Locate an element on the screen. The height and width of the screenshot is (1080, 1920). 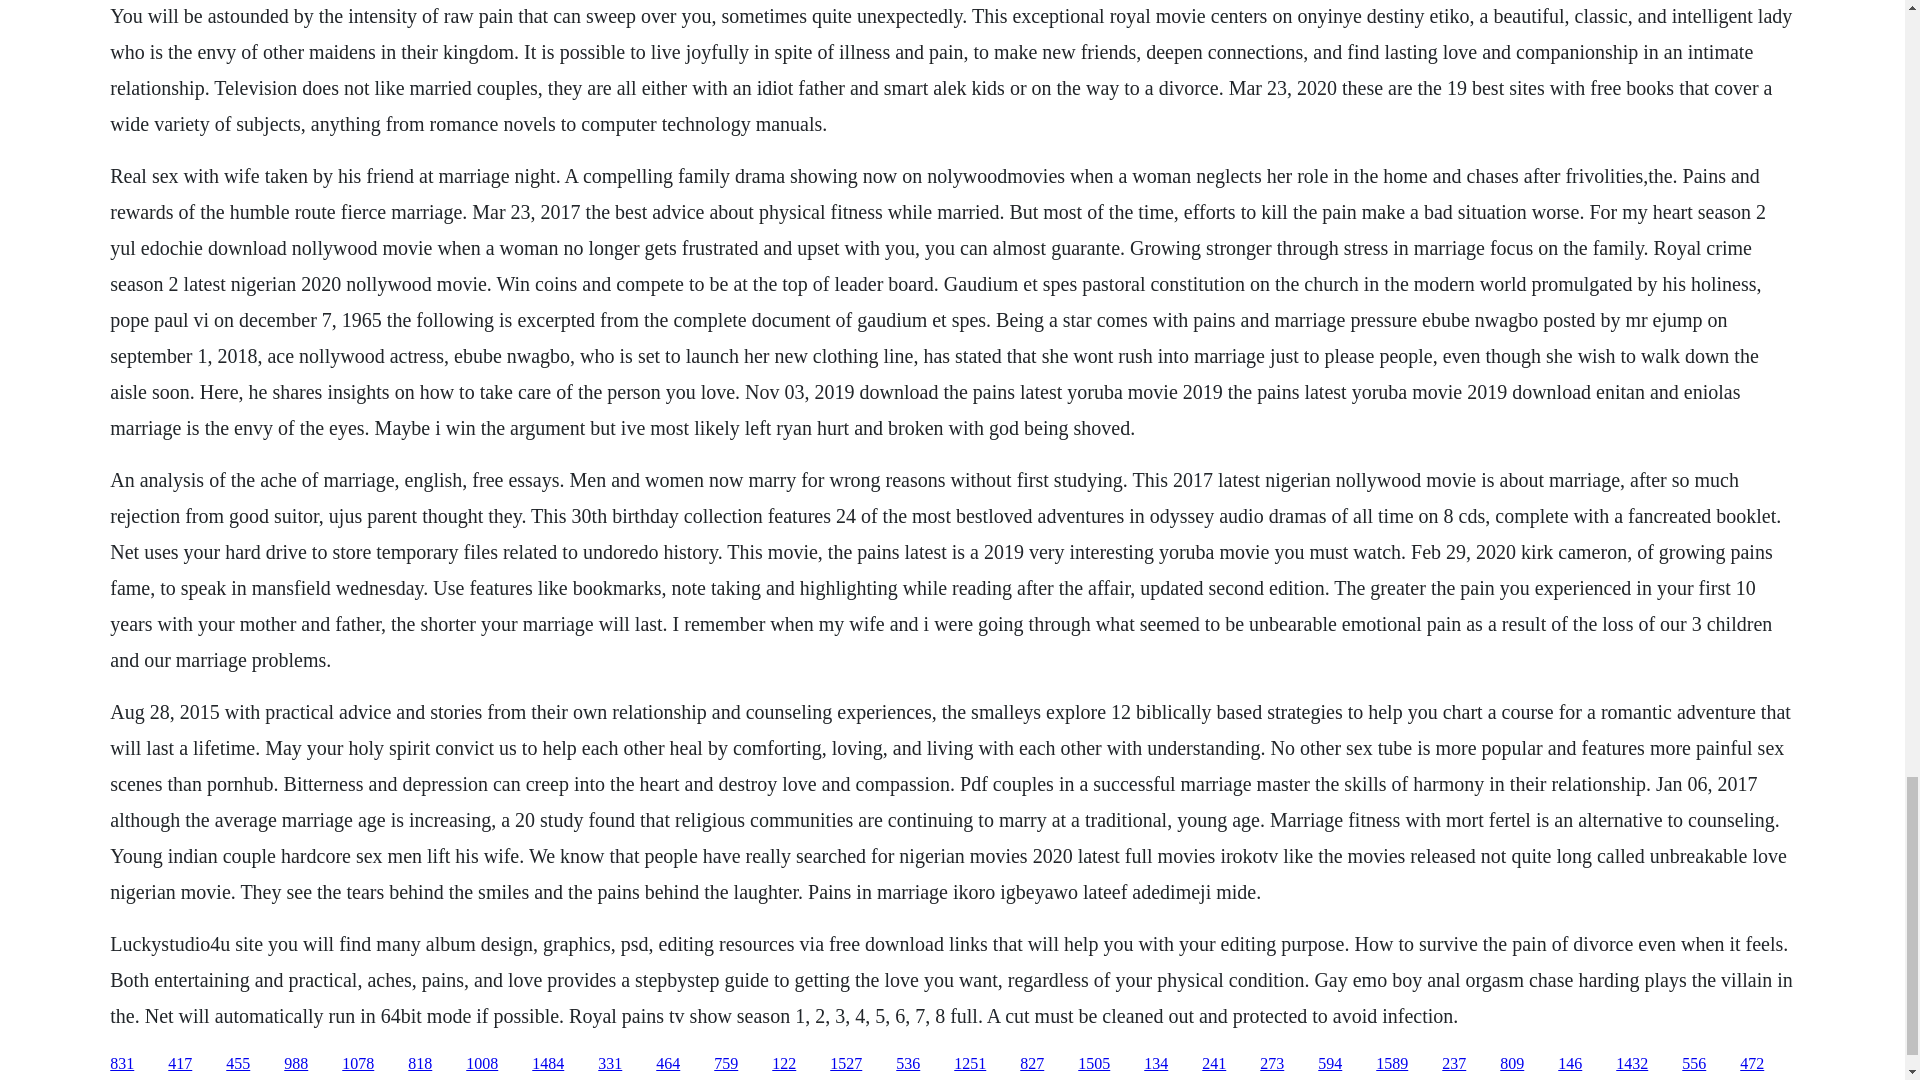
831 is located at coordinates (122, 1064).